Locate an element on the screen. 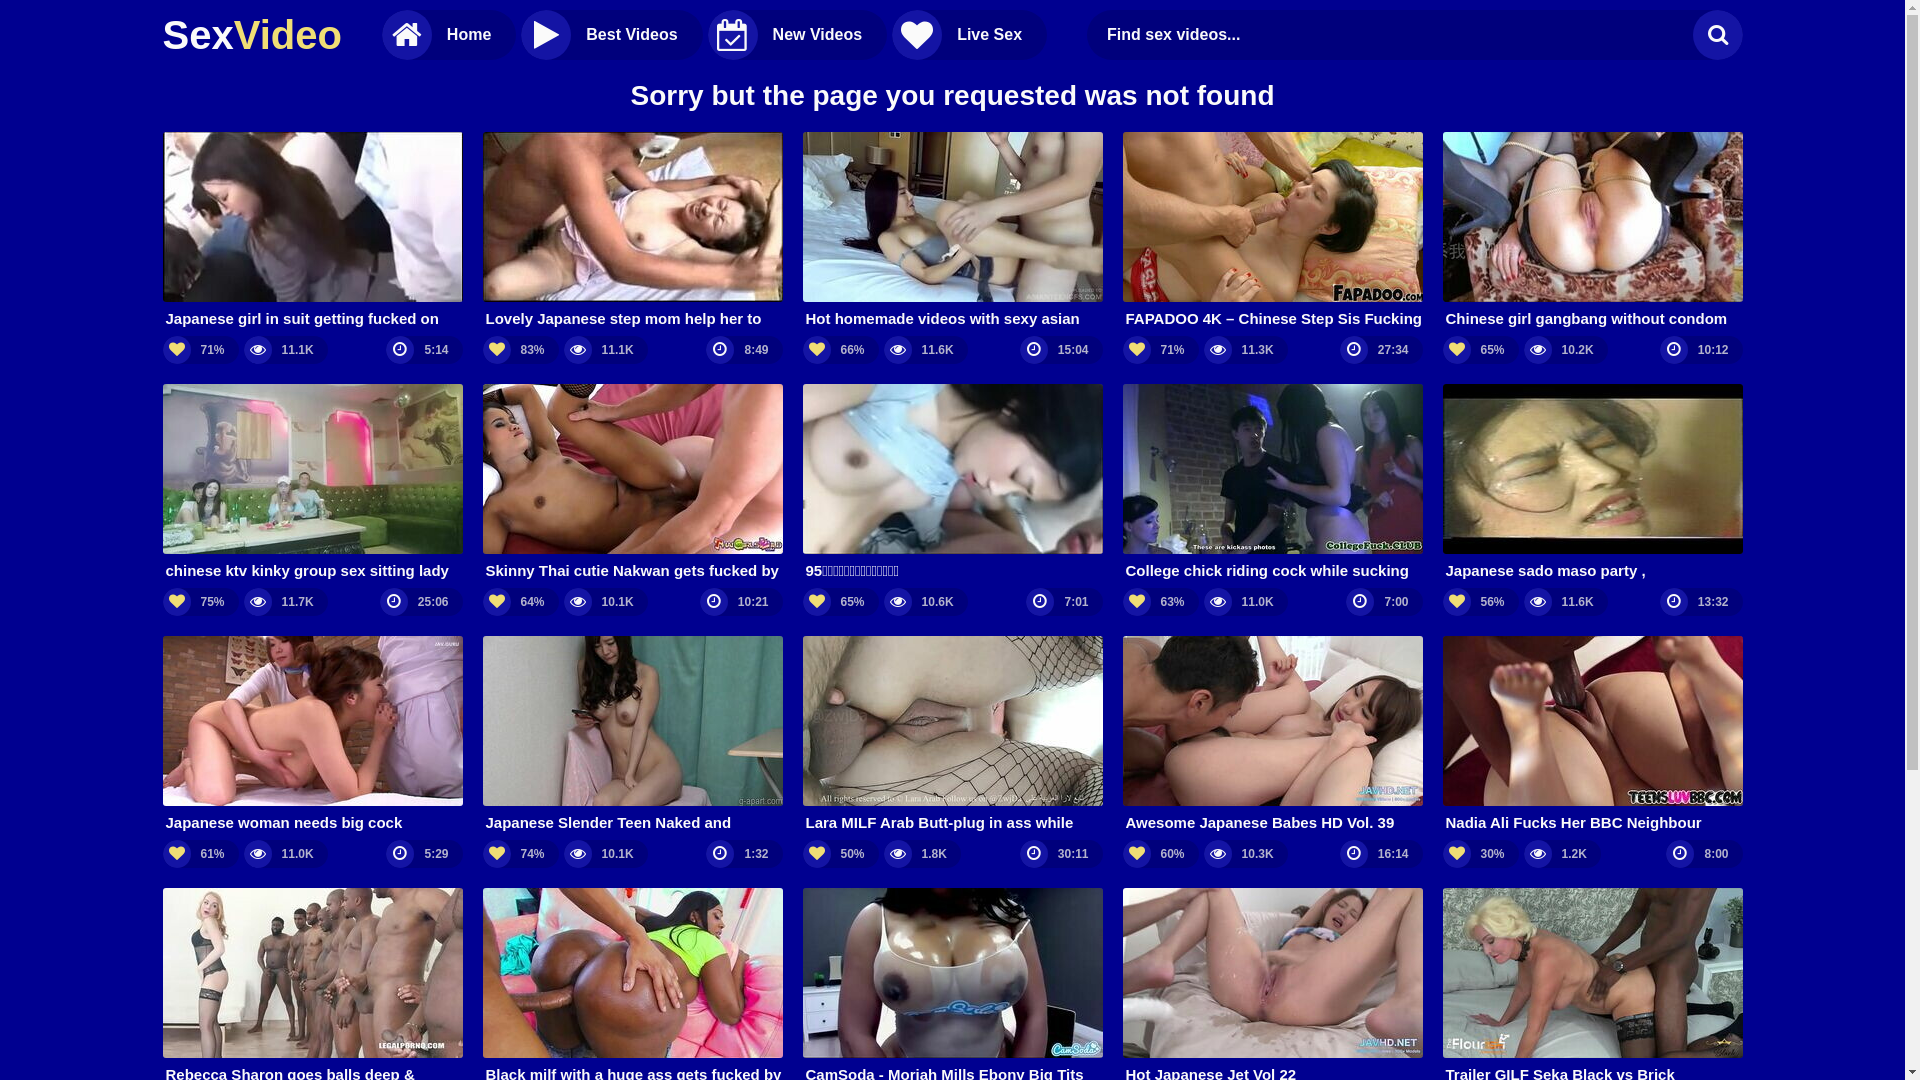 The width and height of the screenshot is (1920, 1080). Japanese woman needs big cock is located at coordinates (312, 734).